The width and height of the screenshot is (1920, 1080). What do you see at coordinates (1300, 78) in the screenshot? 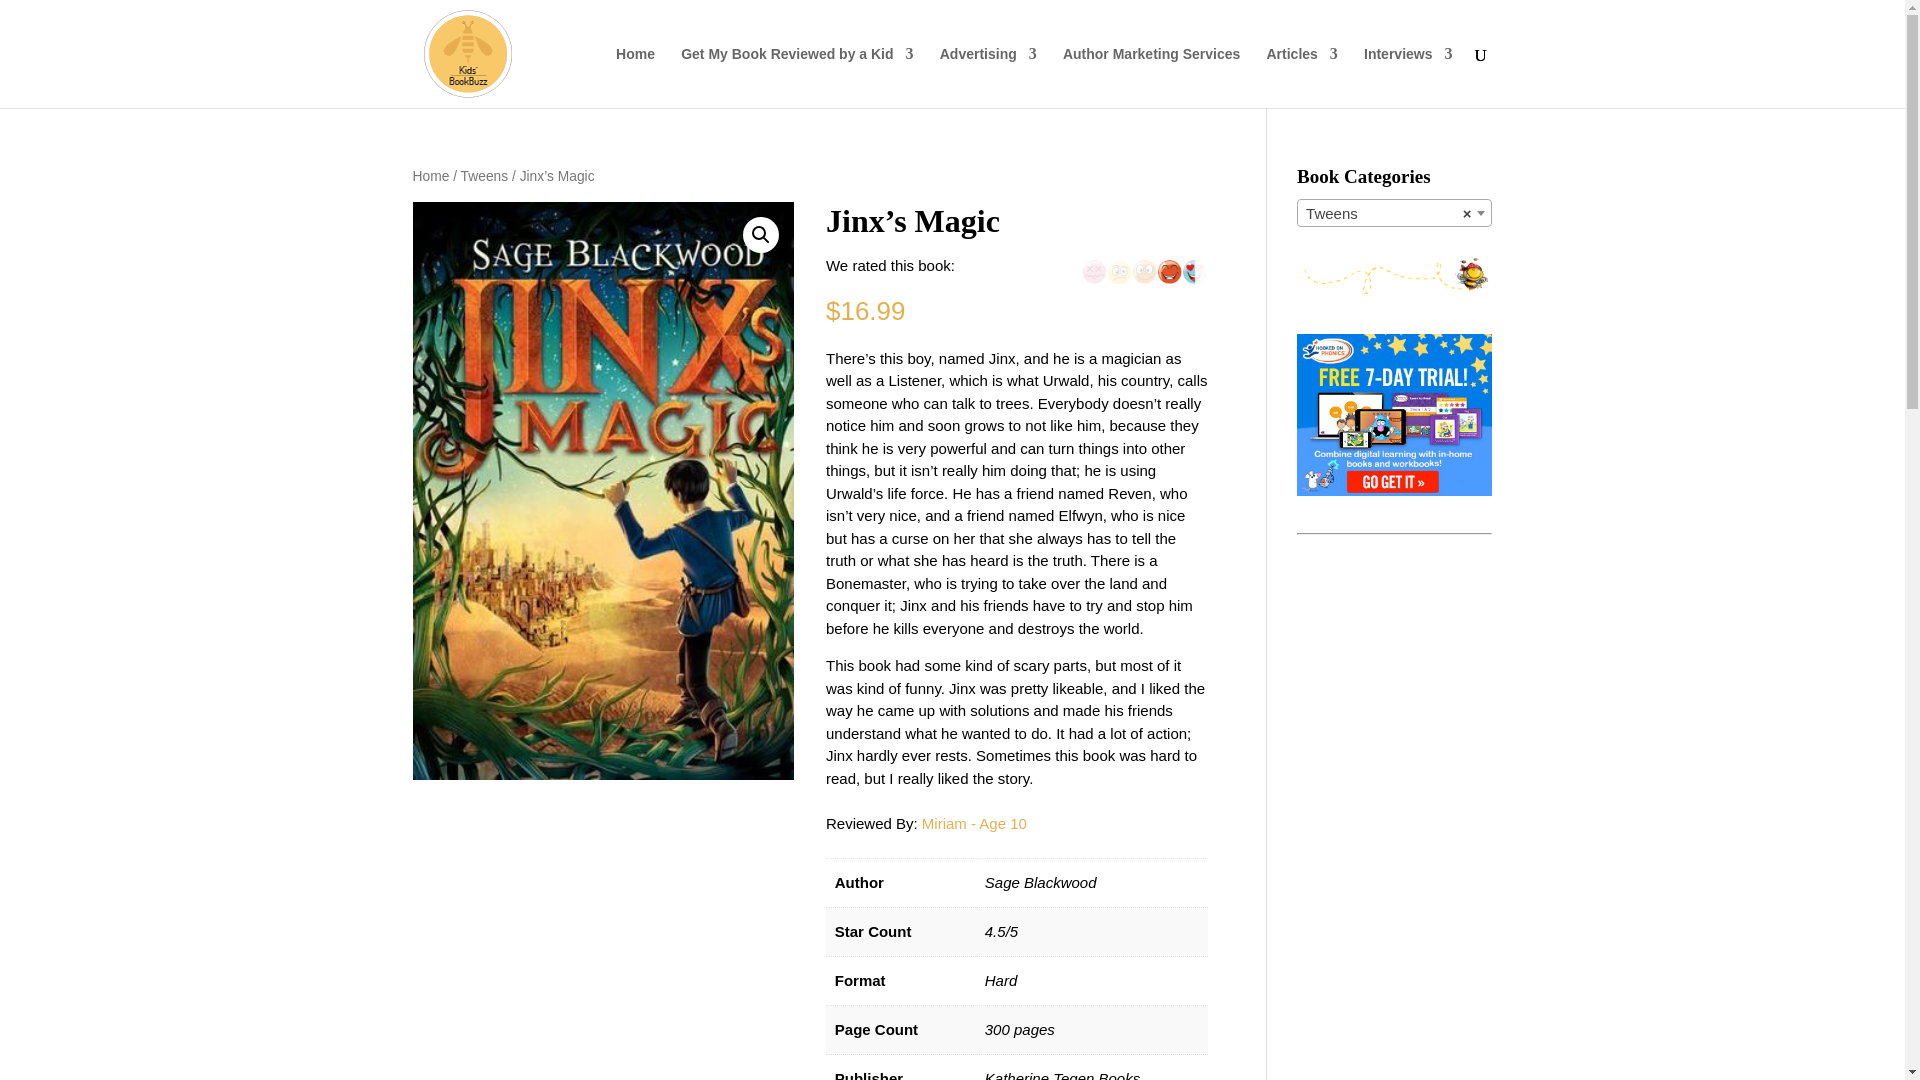
I see `Articles` at bounding box center [1300, 78].